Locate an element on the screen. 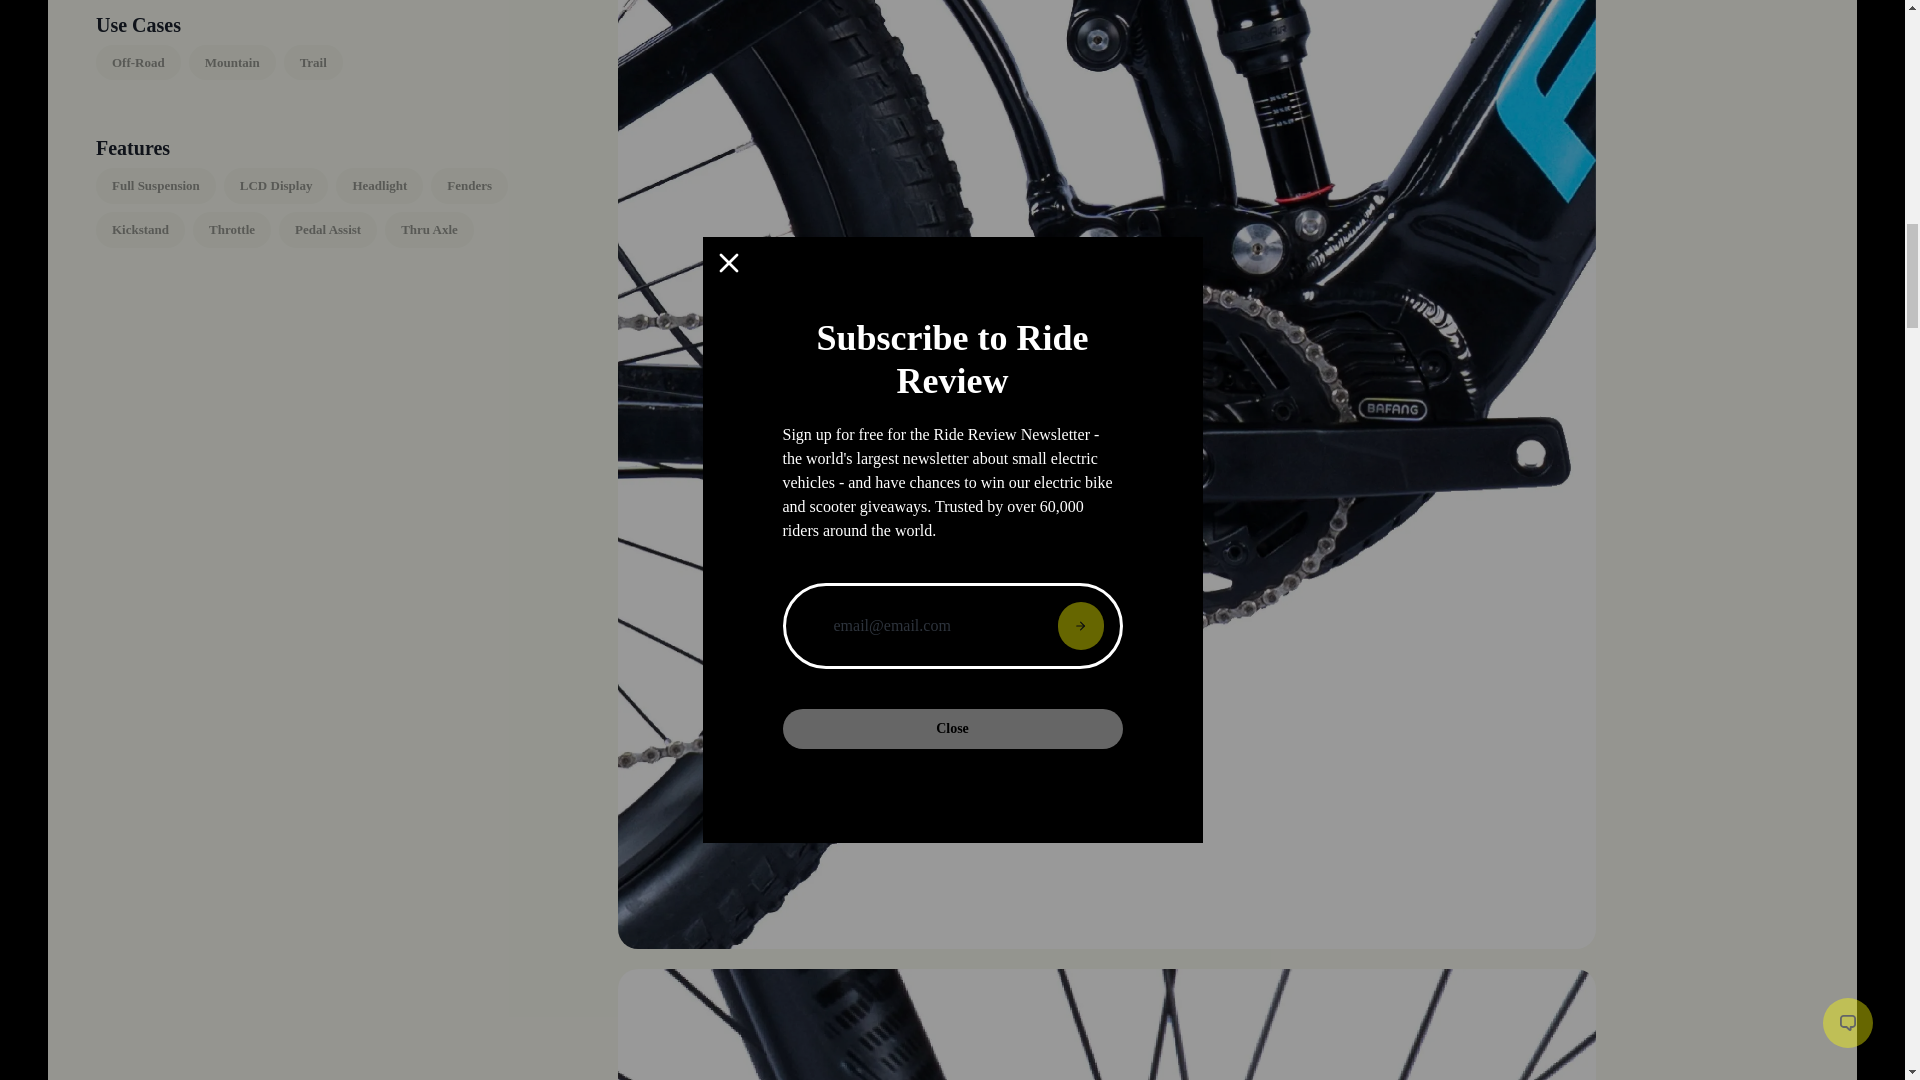 This screenshot has width=1920, height=1080. Fenders is located at coordinates (469, 186).